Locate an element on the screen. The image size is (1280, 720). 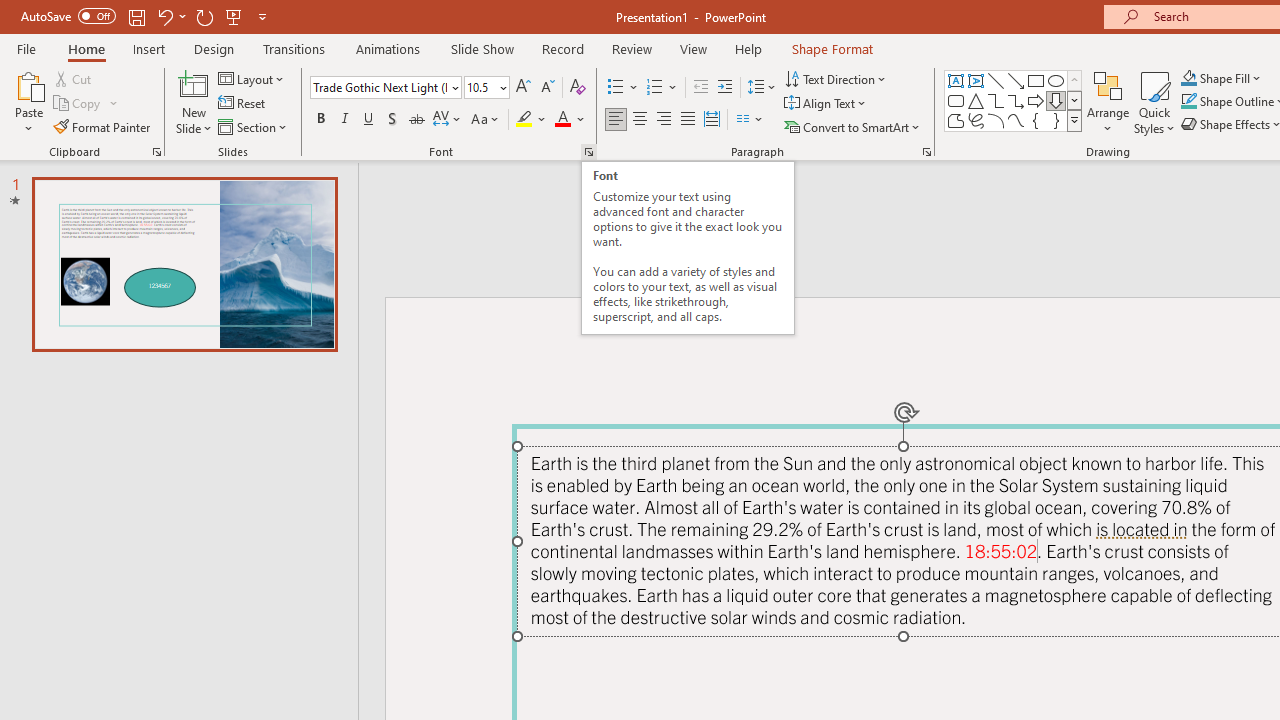
Bullets is located at coordinates (616, 88).